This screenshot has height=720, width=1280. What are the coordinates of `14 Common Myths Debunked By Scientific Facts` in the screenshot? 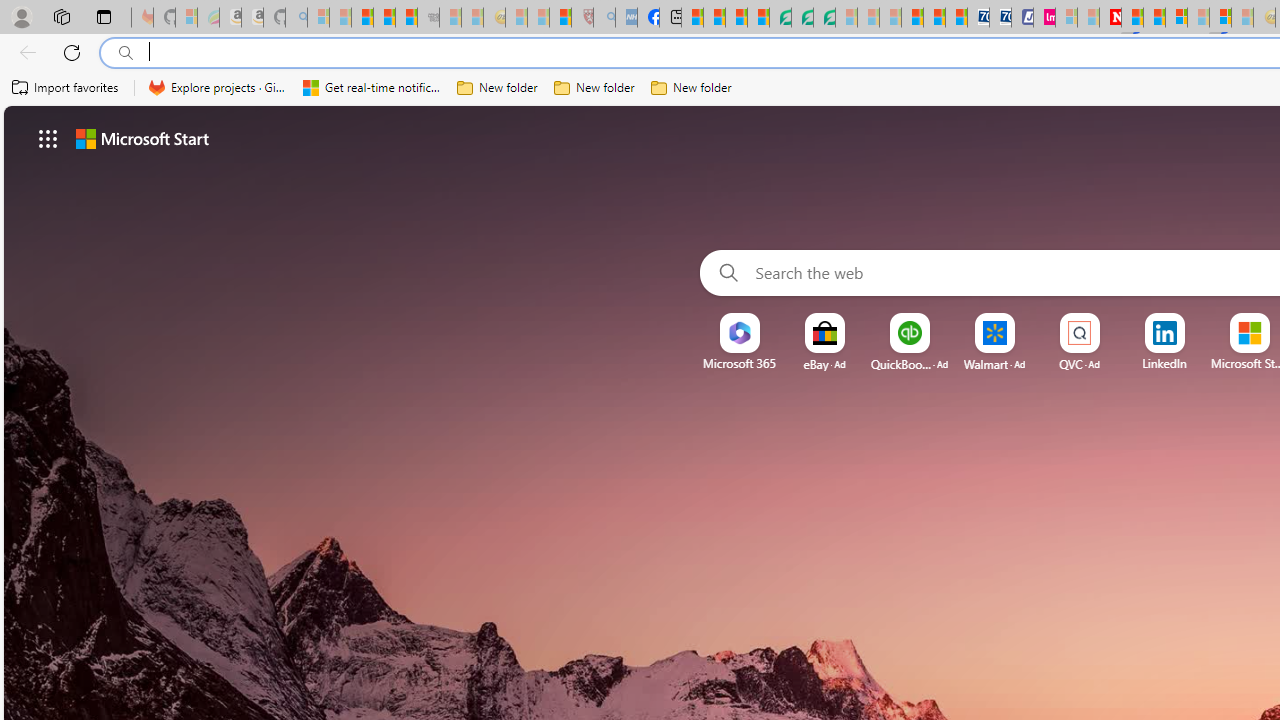 It's located at (1154, 18).